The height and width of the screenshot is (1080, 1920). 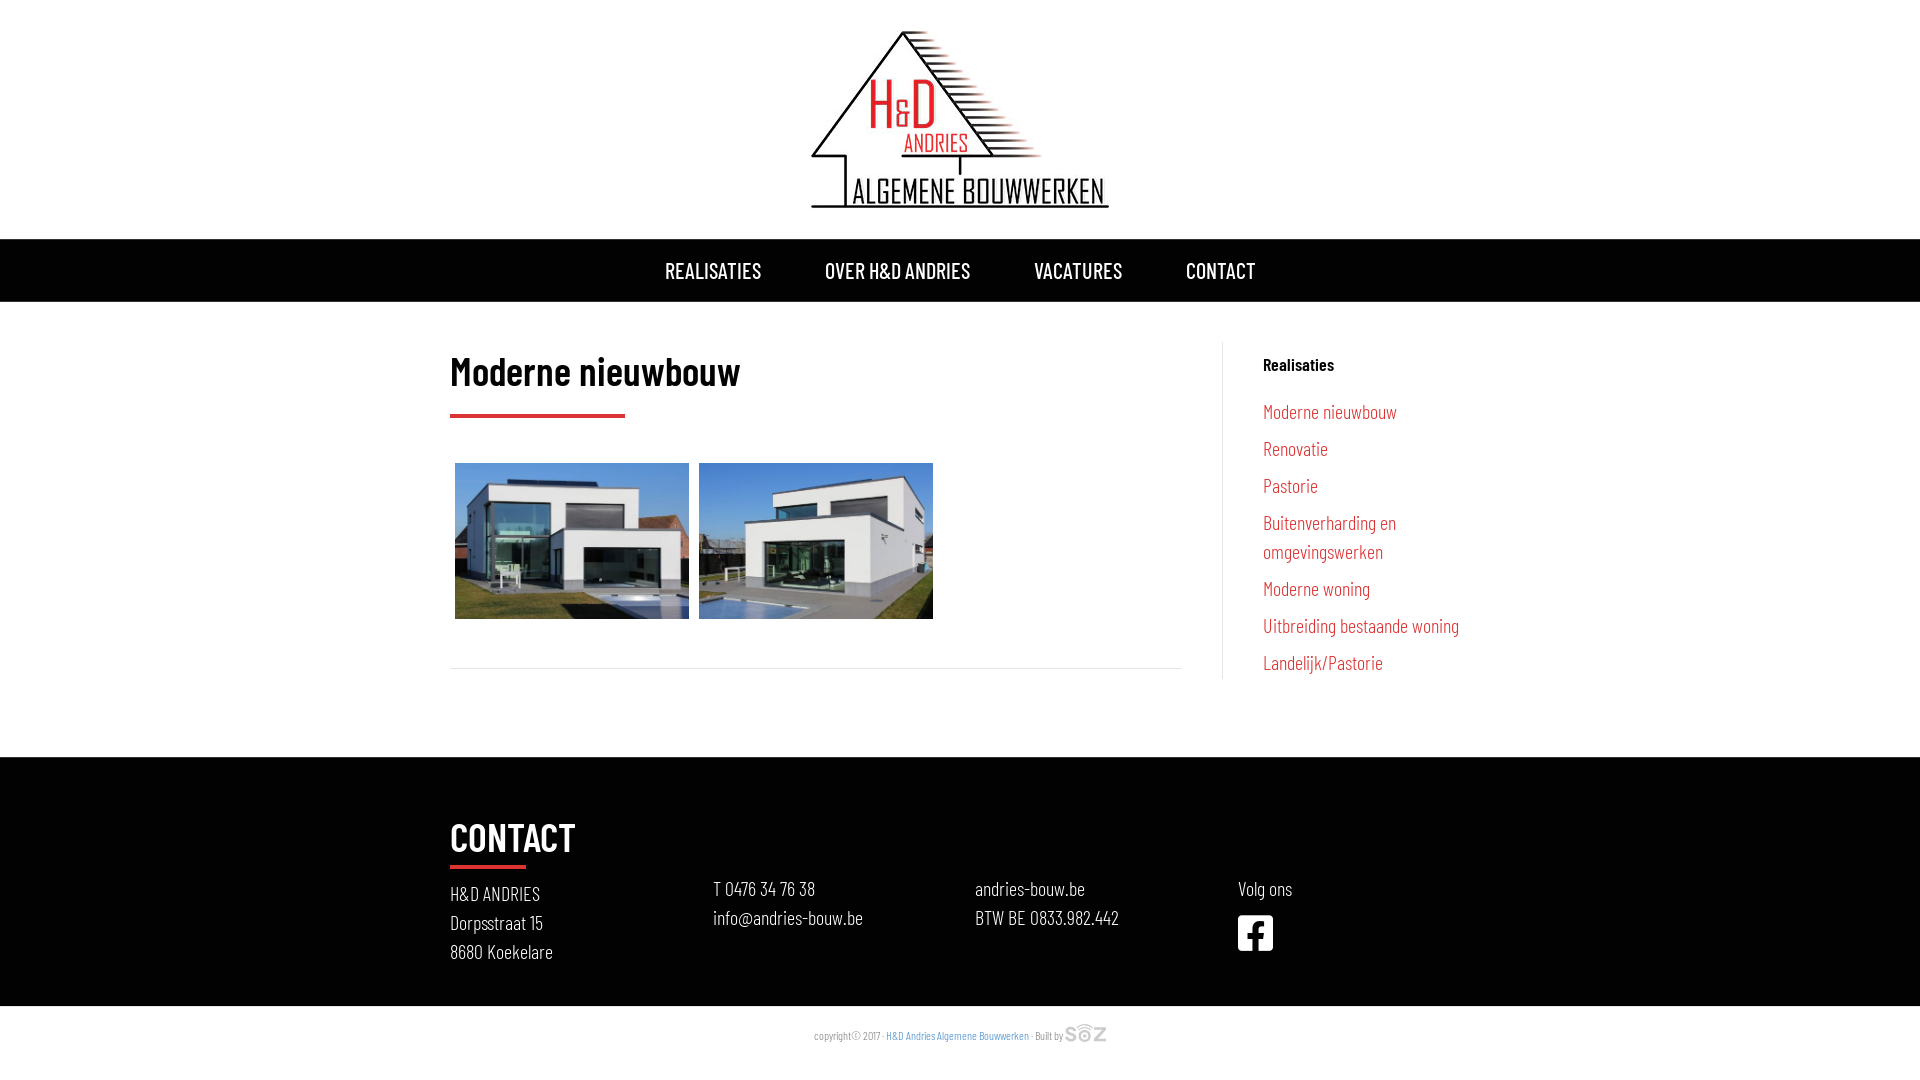 What do you see at coordinates (896, 270) in the screenshot?
I see `OVER H&D ANDRIES` at bounding box center [896, 270].